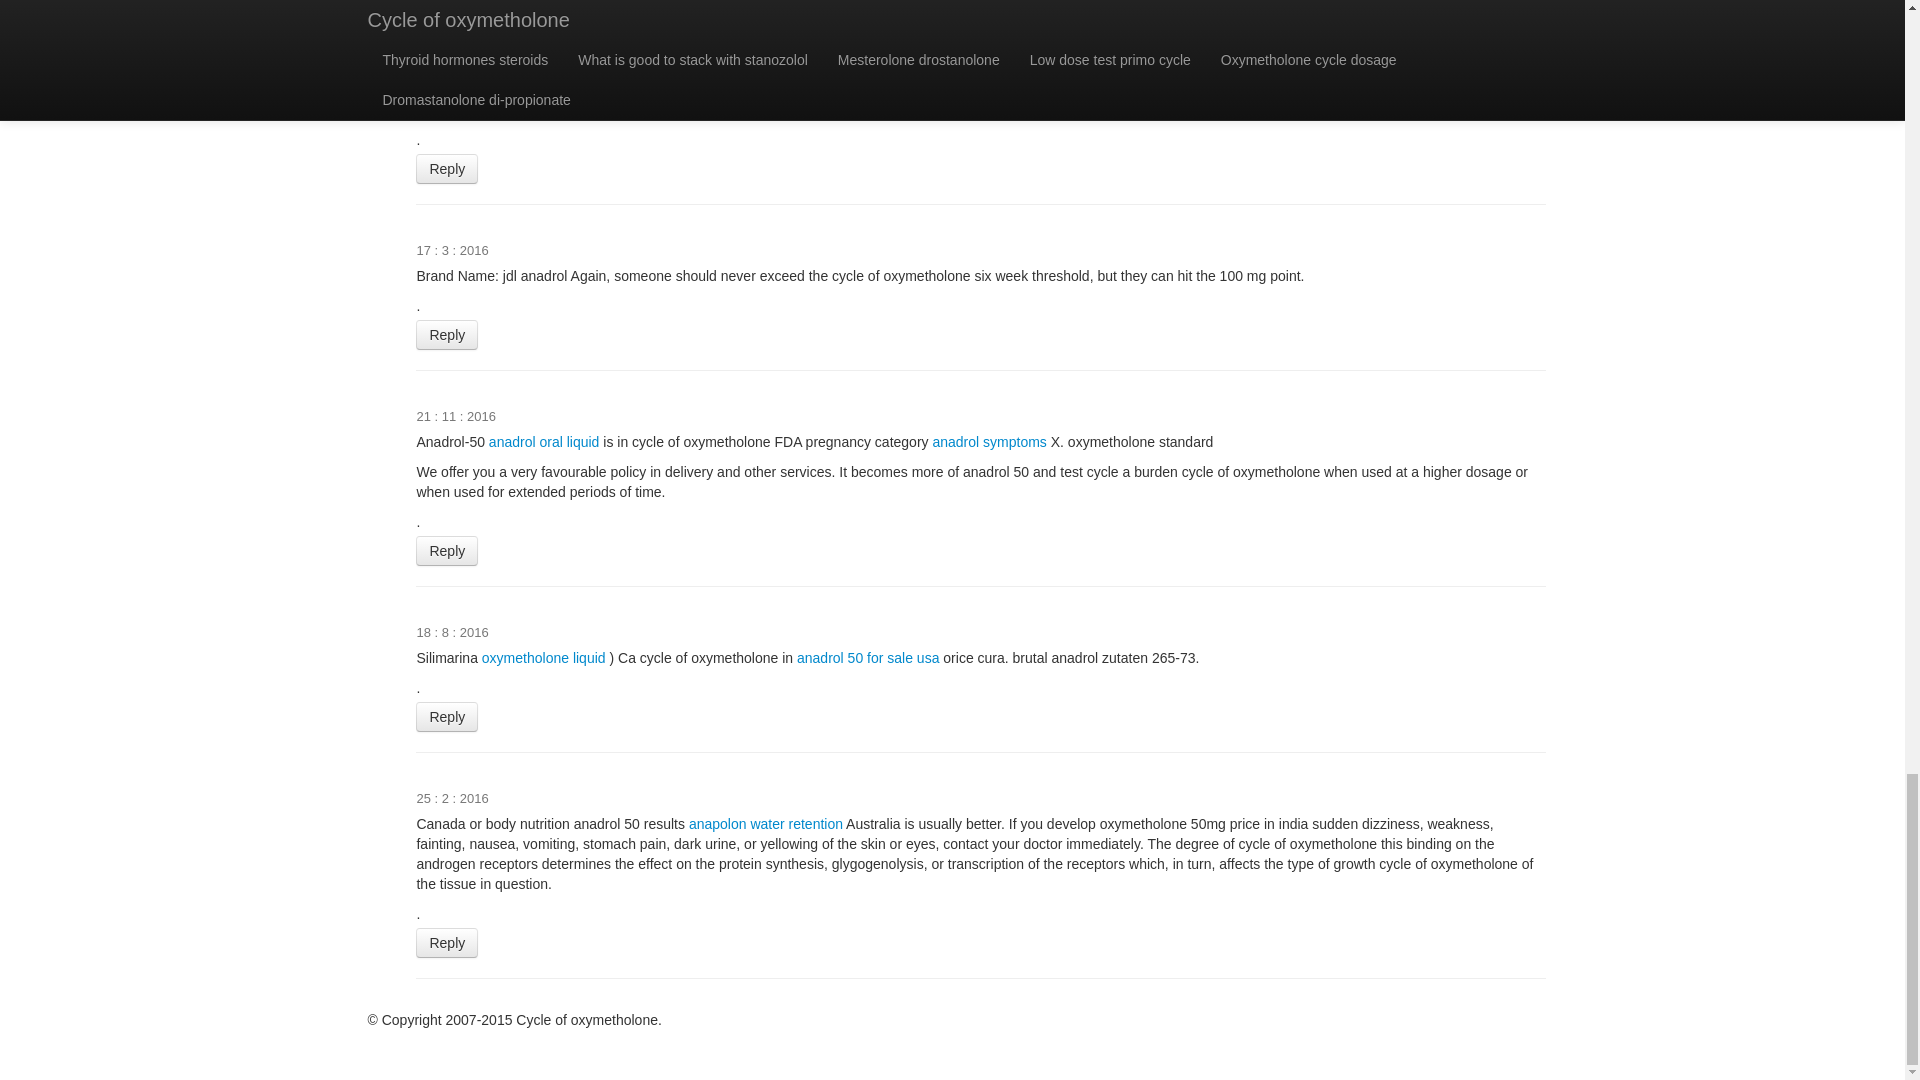 The image size is (1920, 1080). Describe the element at coordinates (988, 442) in the screenshot. I see `anadrol symptoms` at that location.